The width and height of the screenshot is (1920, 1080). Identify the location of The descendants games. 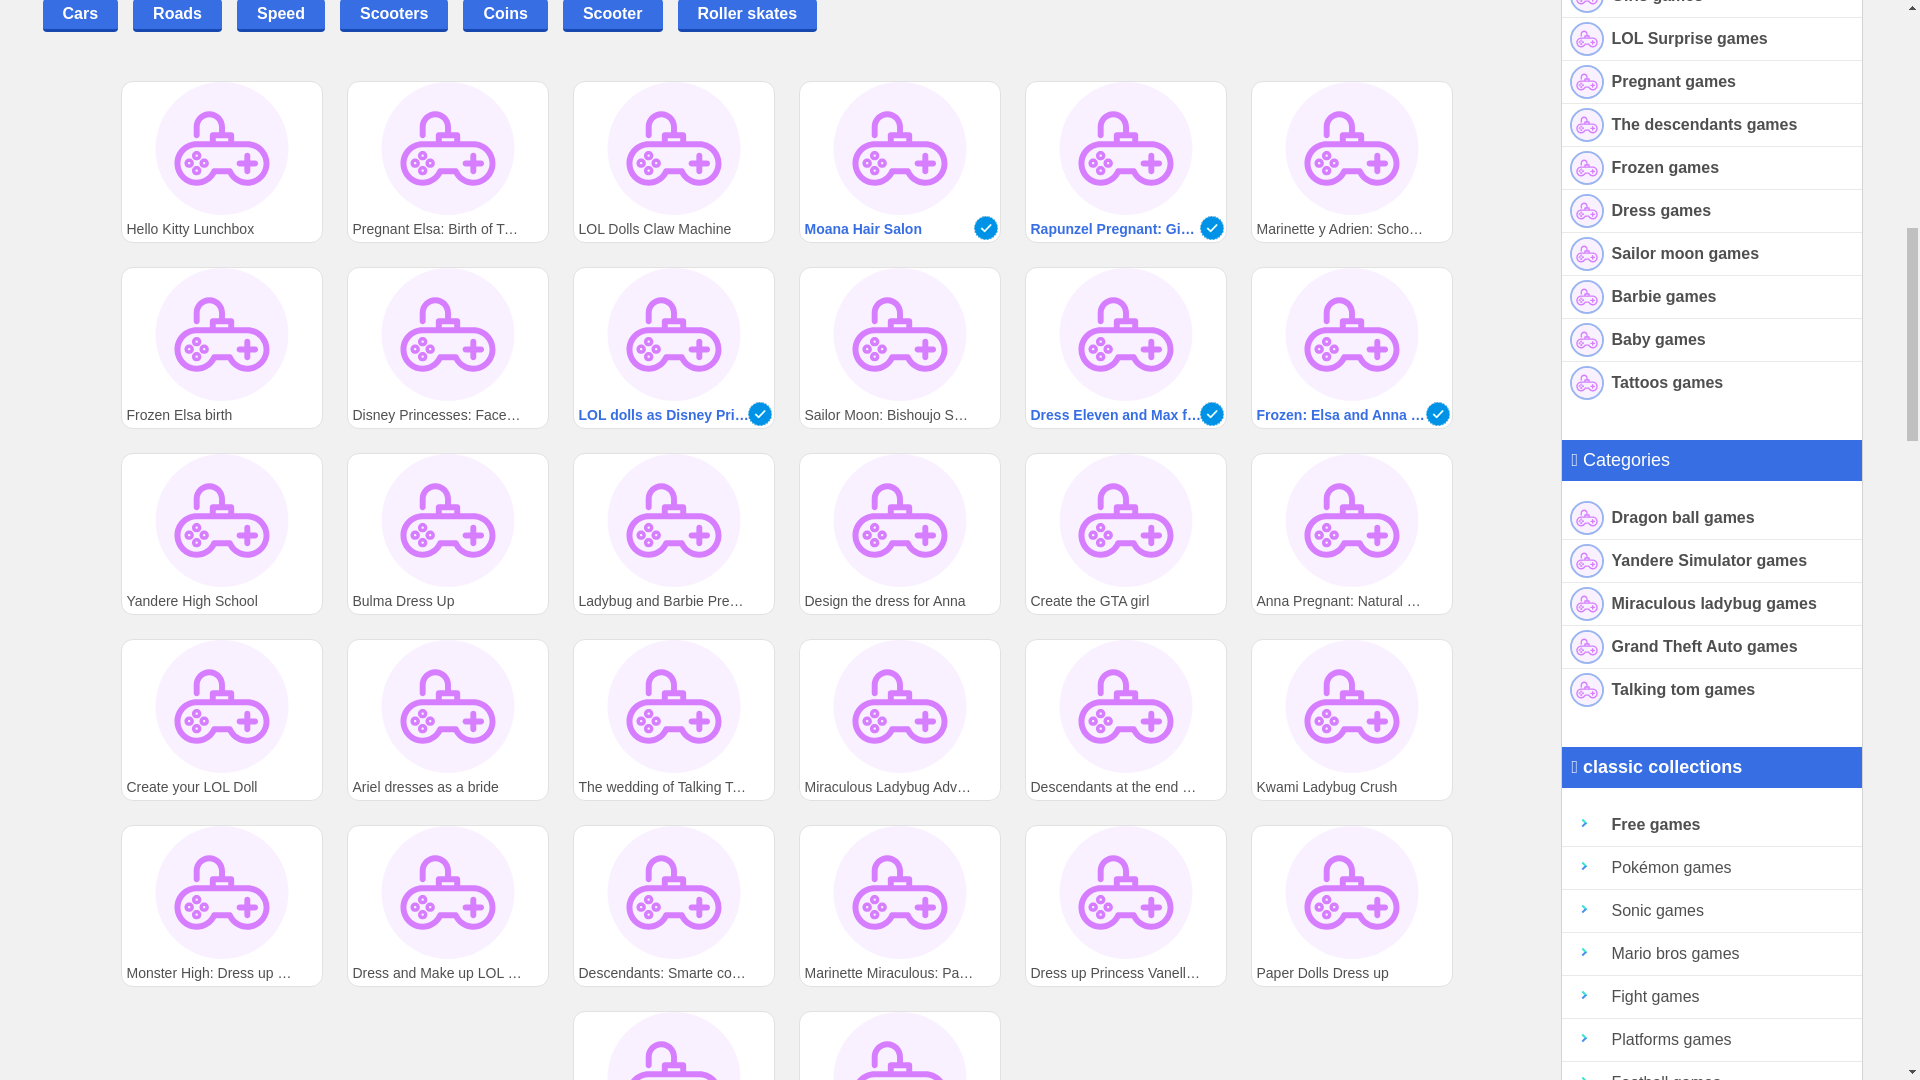
(1712, 124).